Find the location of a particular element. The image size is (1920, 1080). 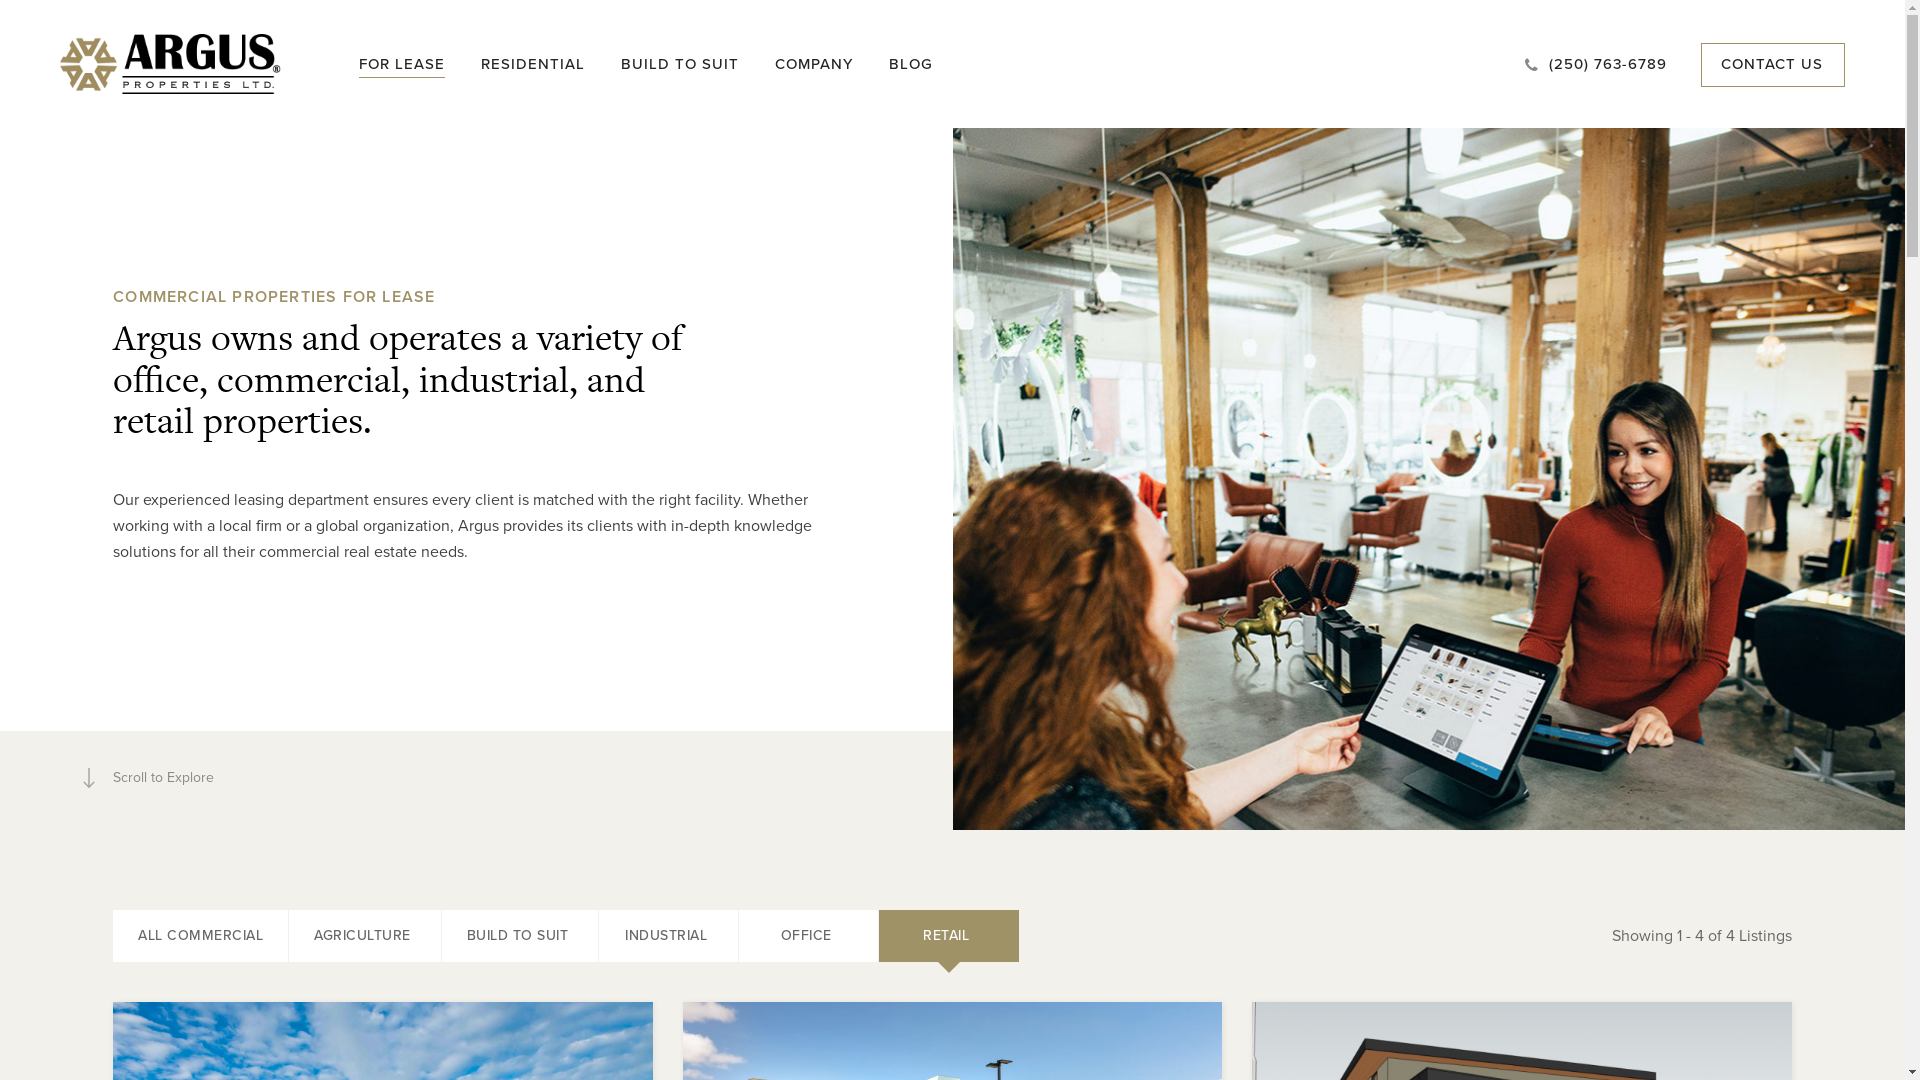

RESIDENTIAL is located at coordinates (533, 64).